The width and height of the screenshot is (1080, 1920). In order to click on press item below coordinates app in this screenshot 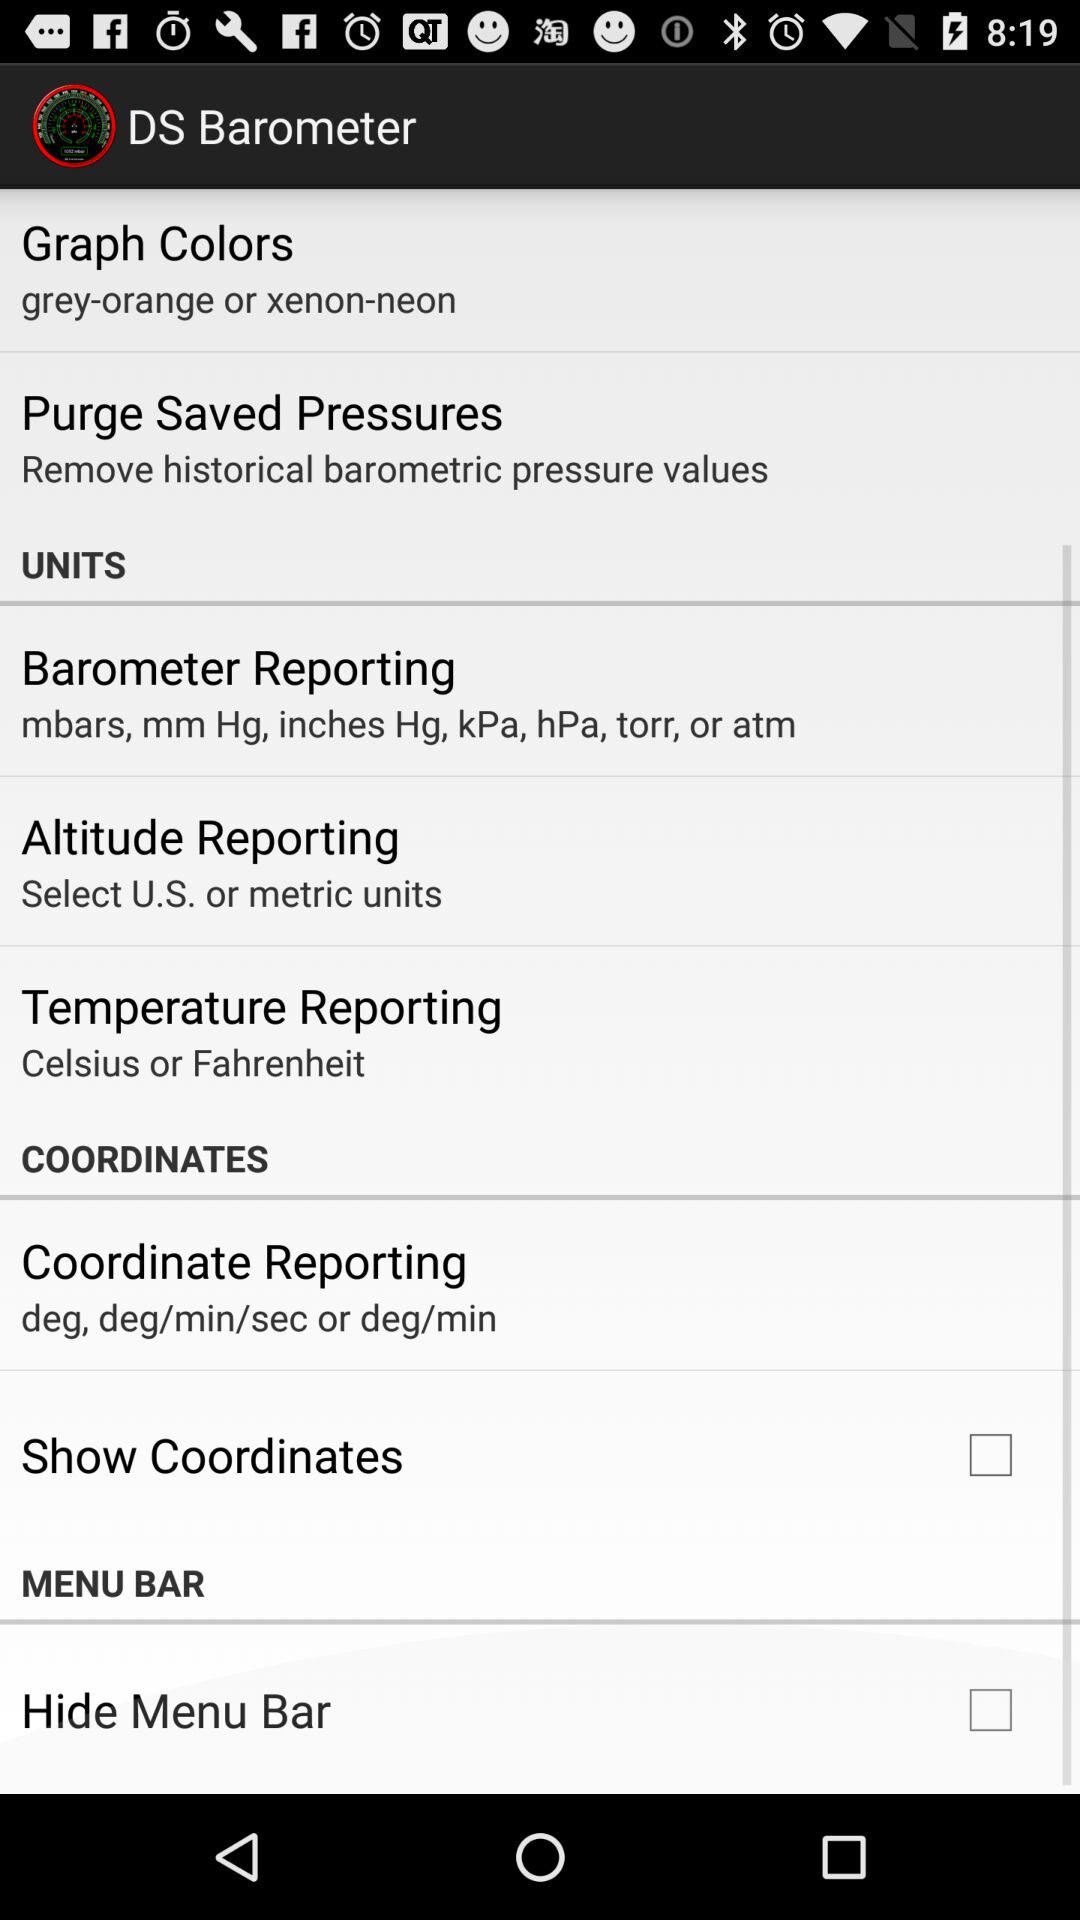, I will do `click(244, 1260)`.